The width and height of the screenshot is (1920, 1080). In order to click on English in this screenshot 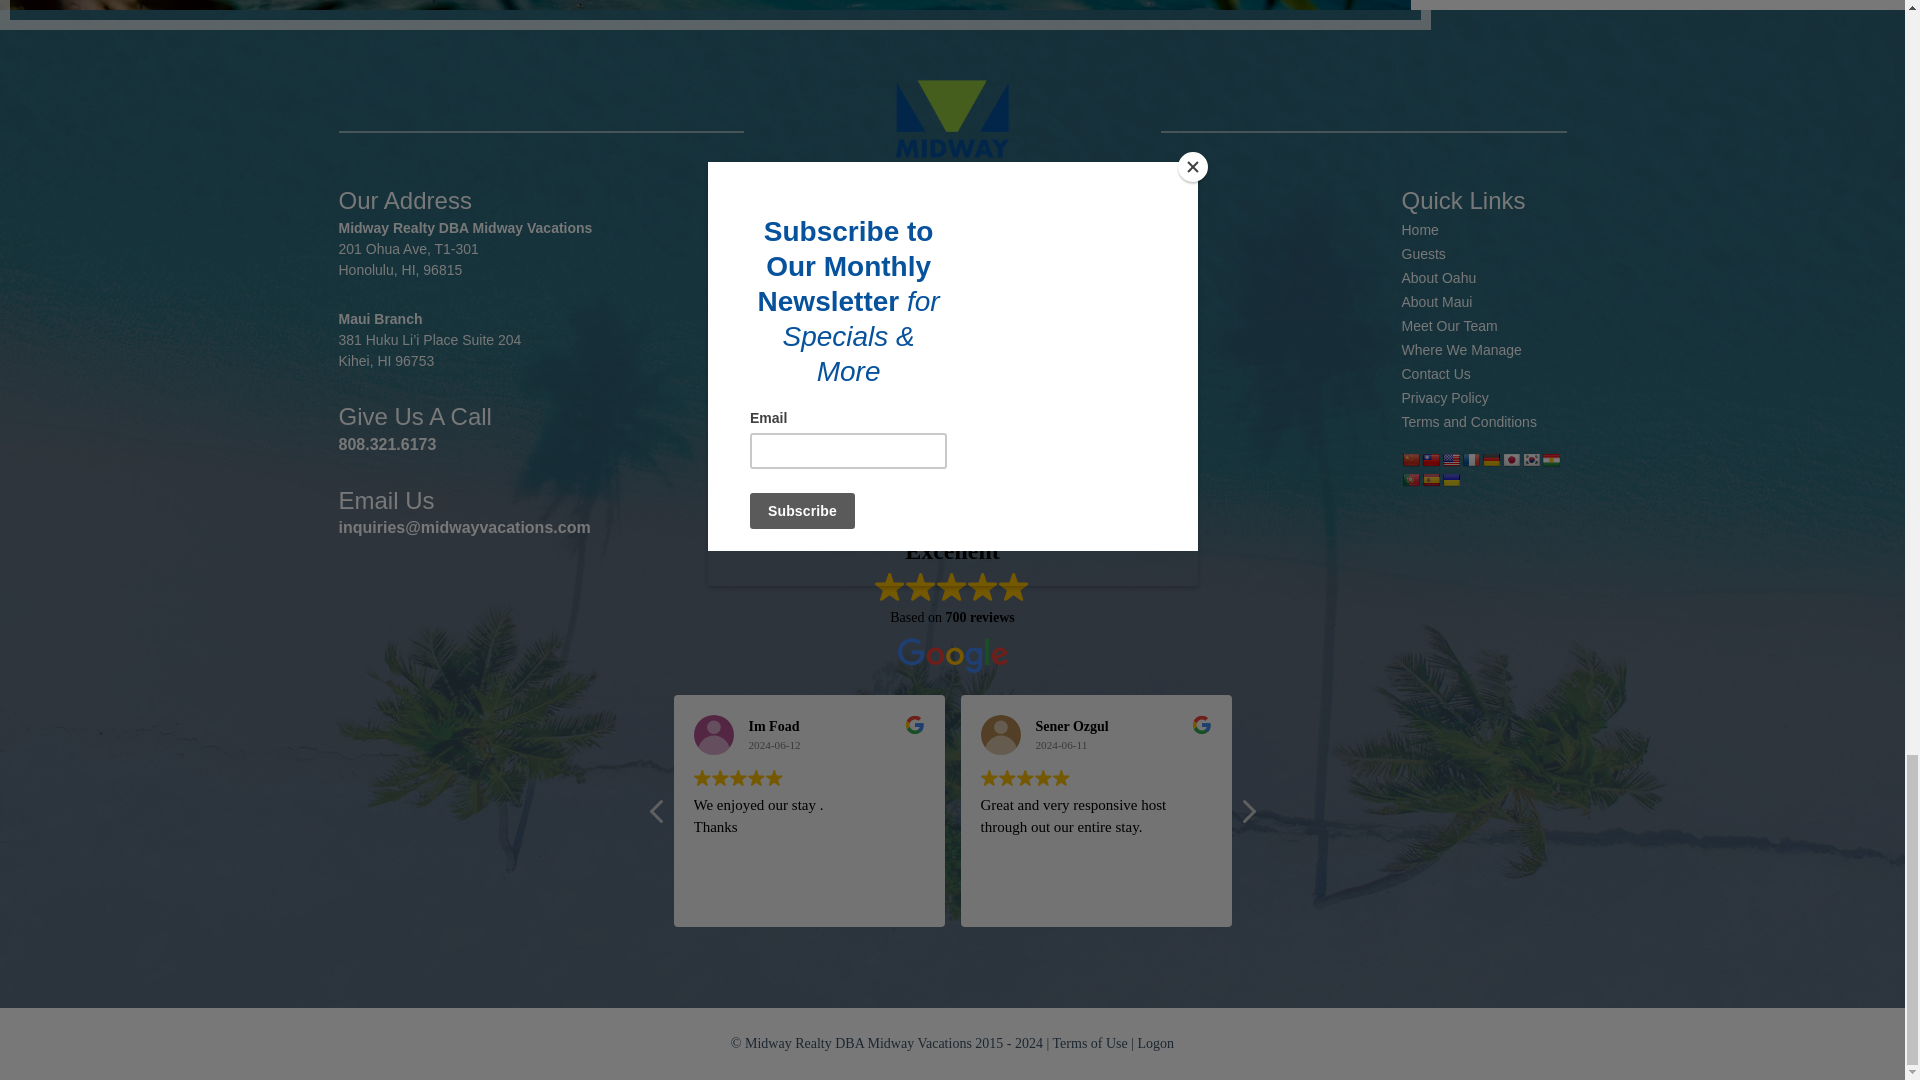, I will do `click(1450, 460)`.